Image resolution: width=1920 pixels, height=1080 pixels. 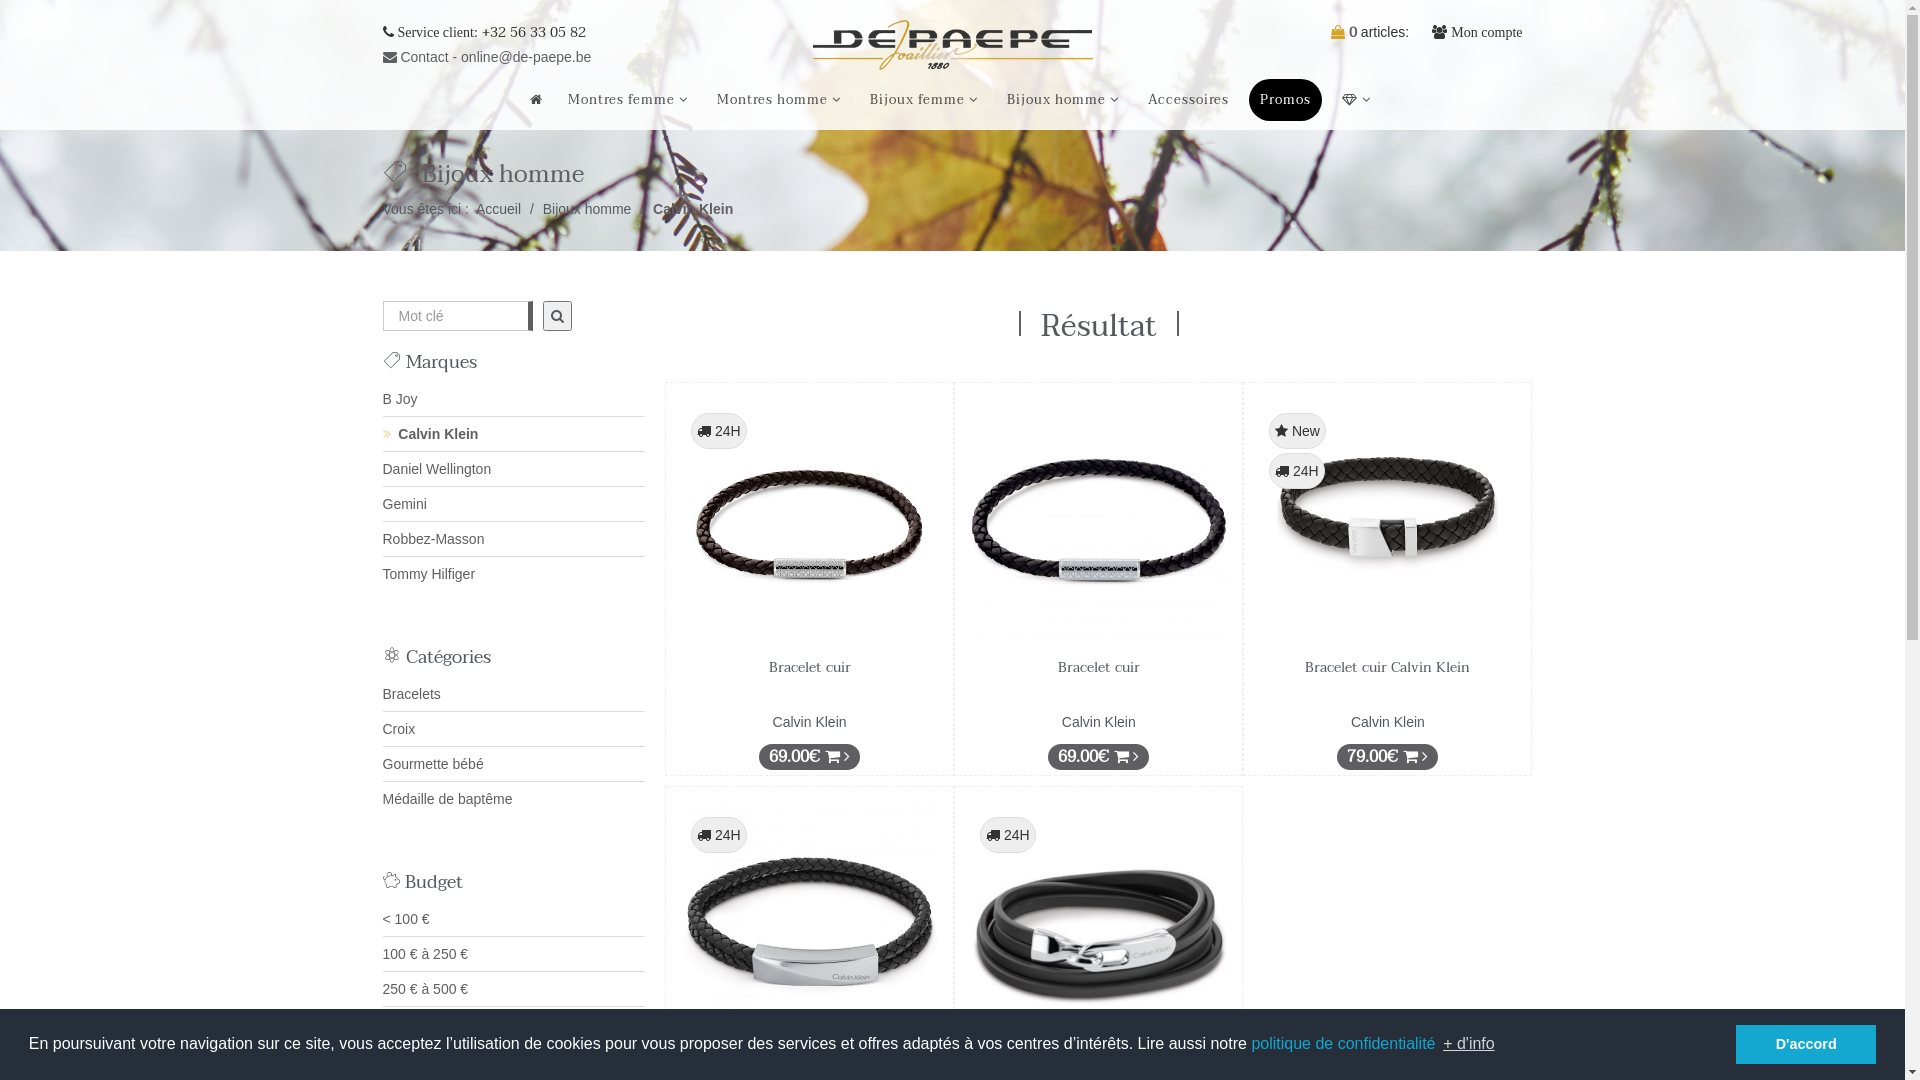 I want to click on Mon compte, so click(x=1477, y=32).